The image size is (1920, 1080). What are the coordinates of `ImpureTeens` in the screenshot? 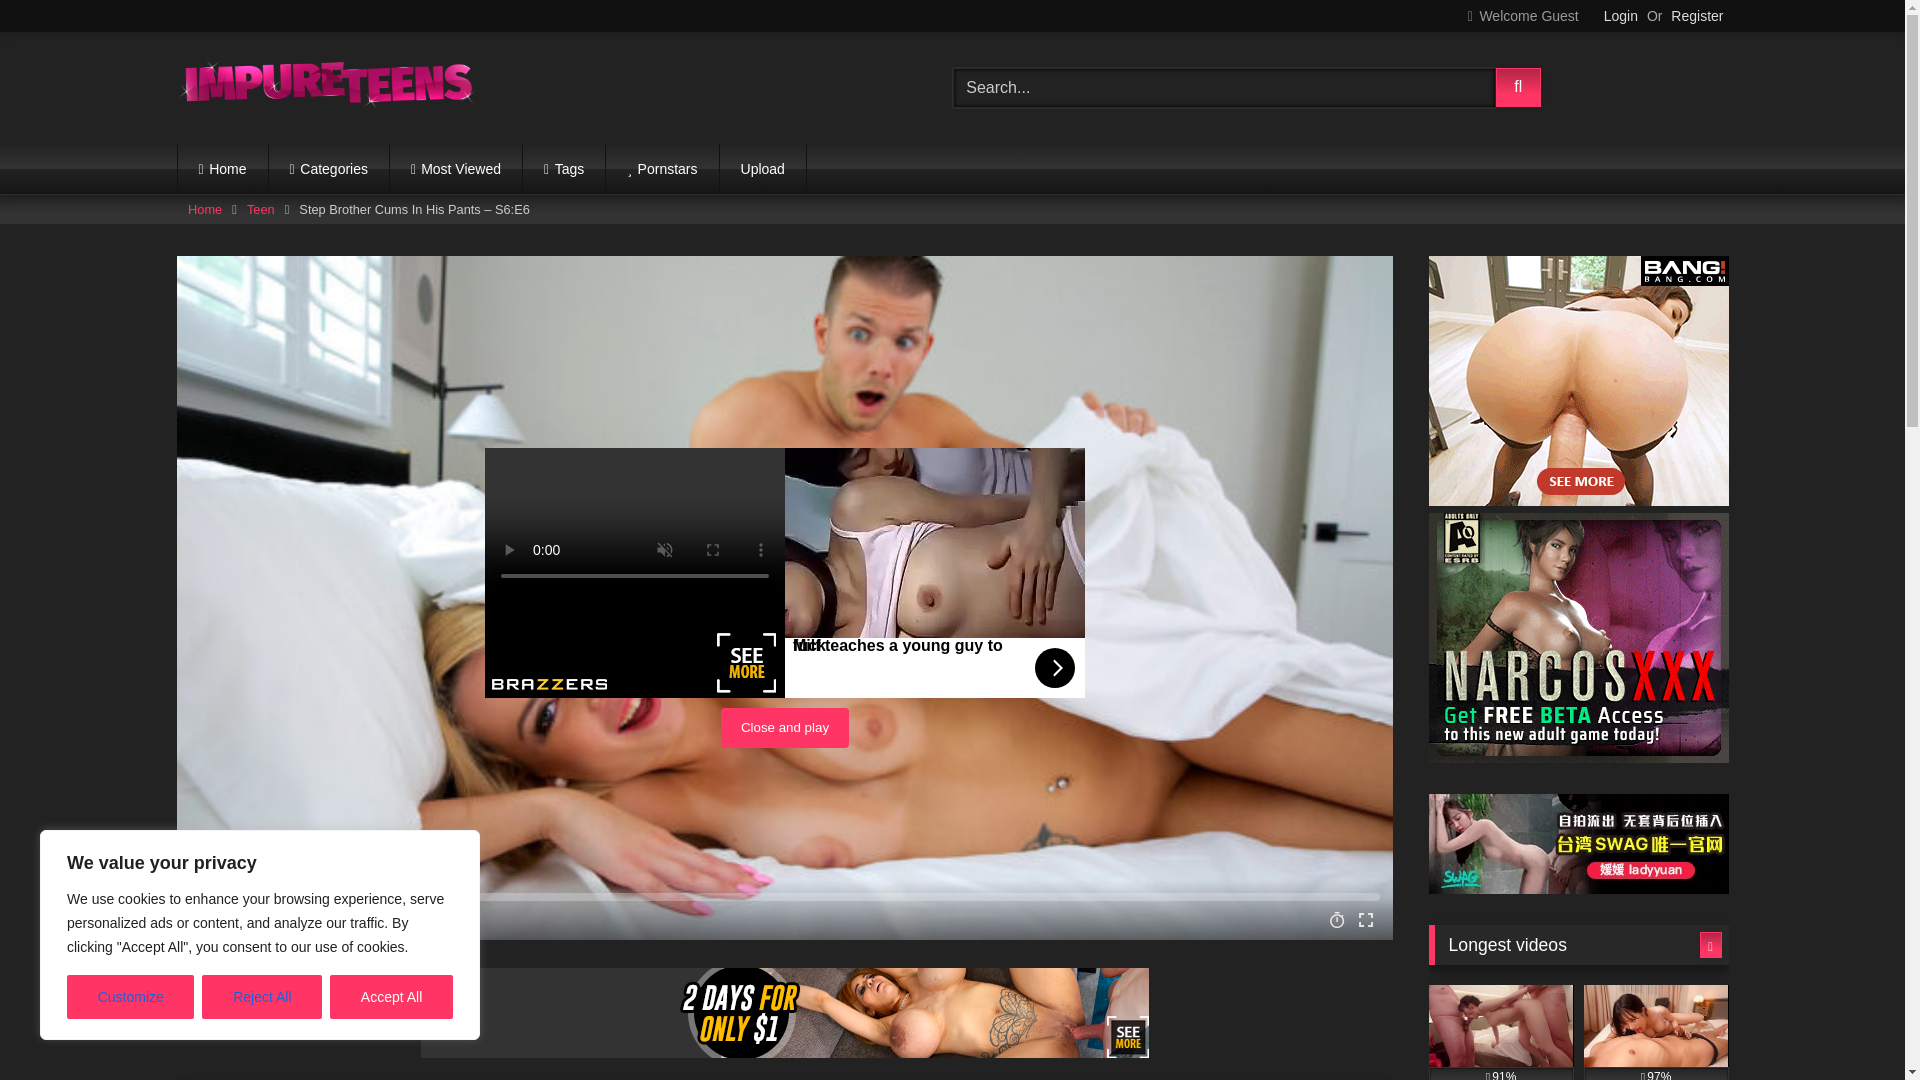 It's located at (326, 88).